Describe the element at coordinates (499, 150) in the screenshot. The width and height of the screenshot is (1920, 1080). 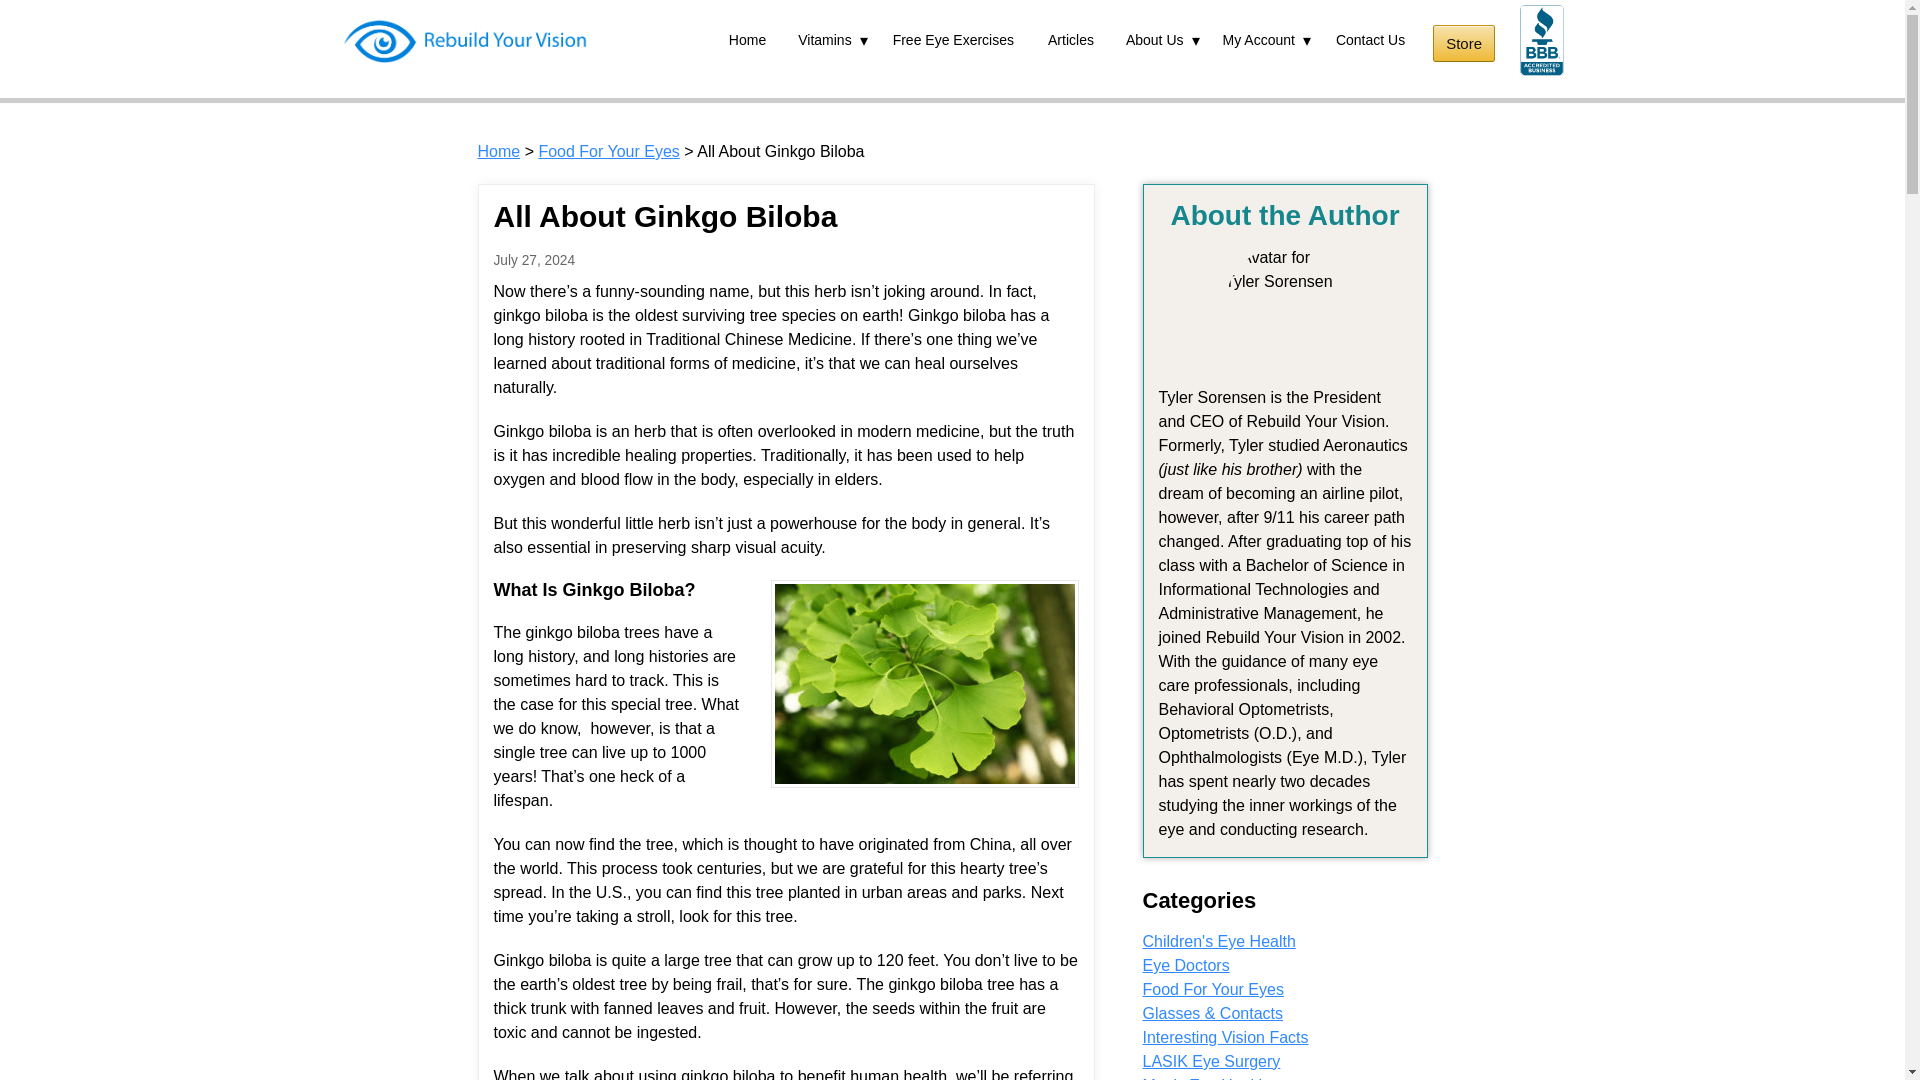
I see `Go to Rebuild Your Vision.` at that location.